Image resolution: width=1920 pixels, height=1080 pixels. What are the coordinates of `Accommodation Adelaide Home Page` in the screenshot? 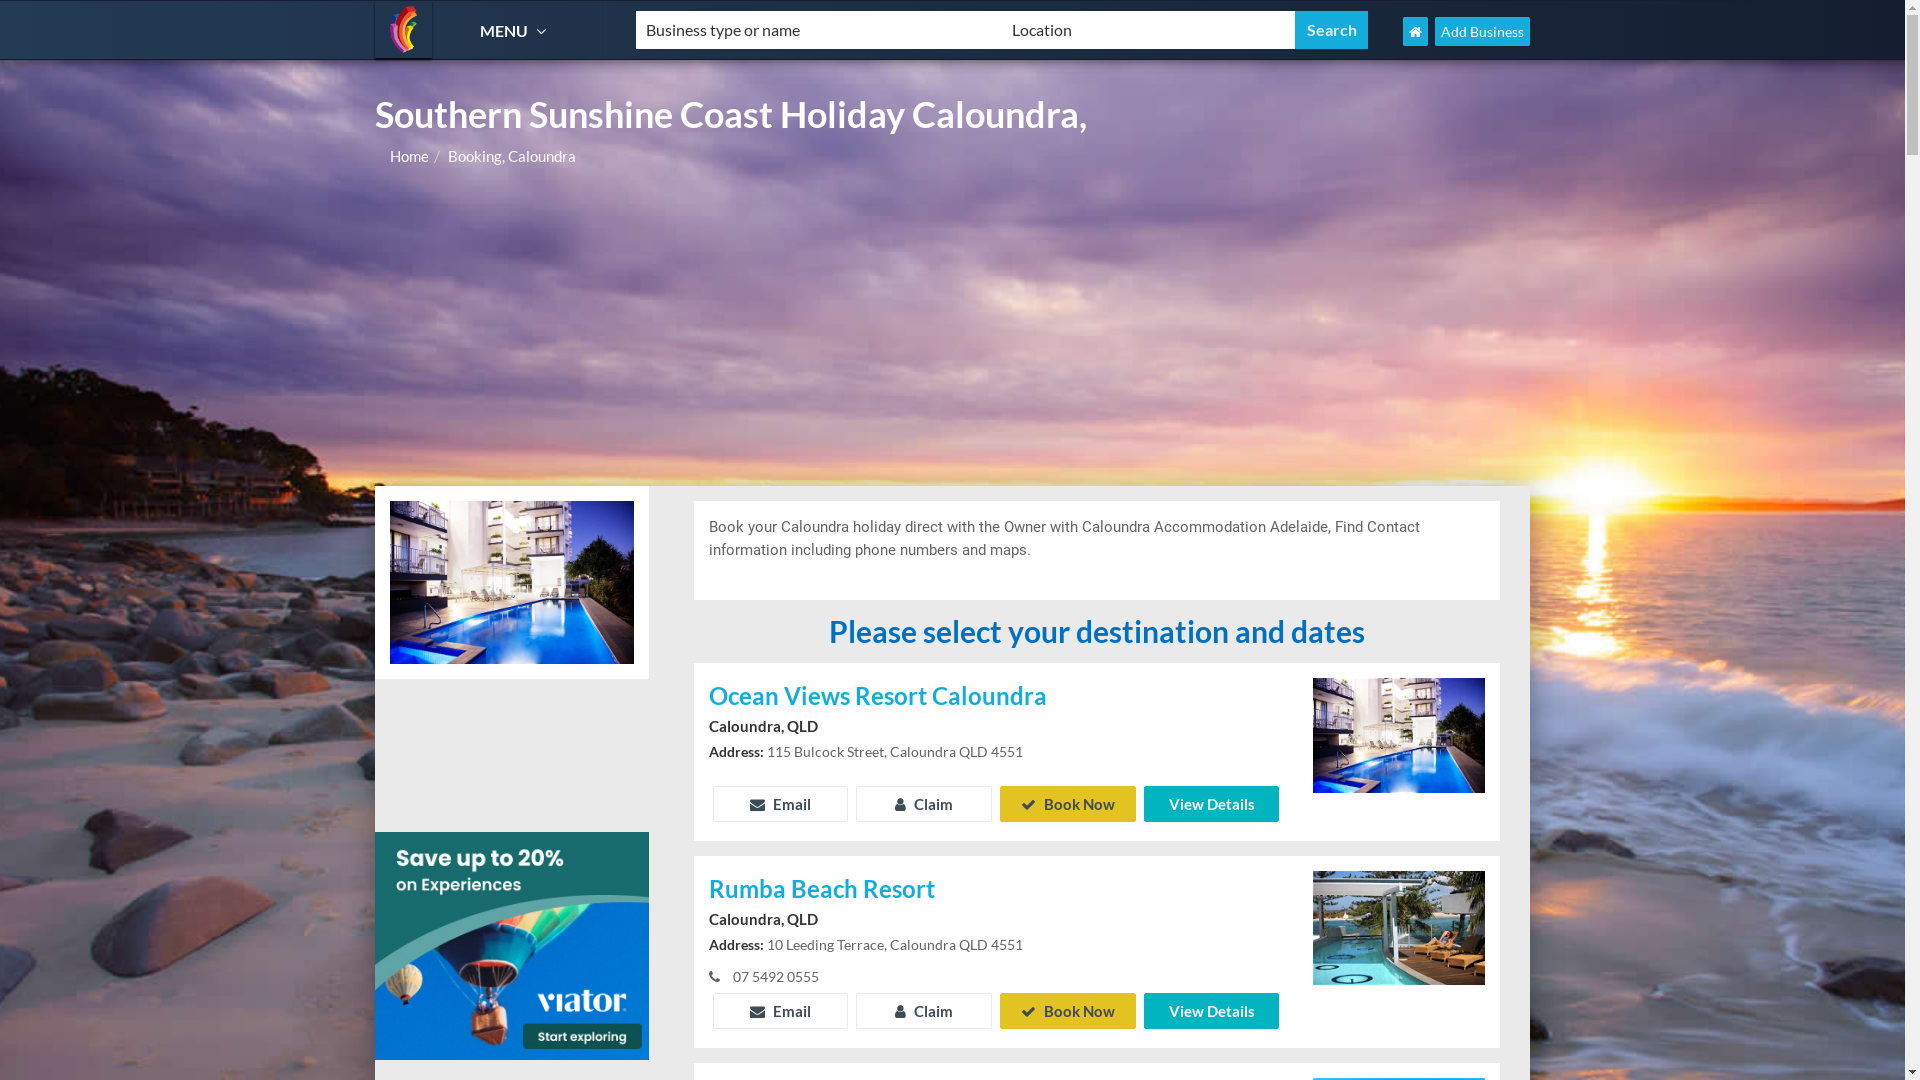 It's located at (1416, 32).